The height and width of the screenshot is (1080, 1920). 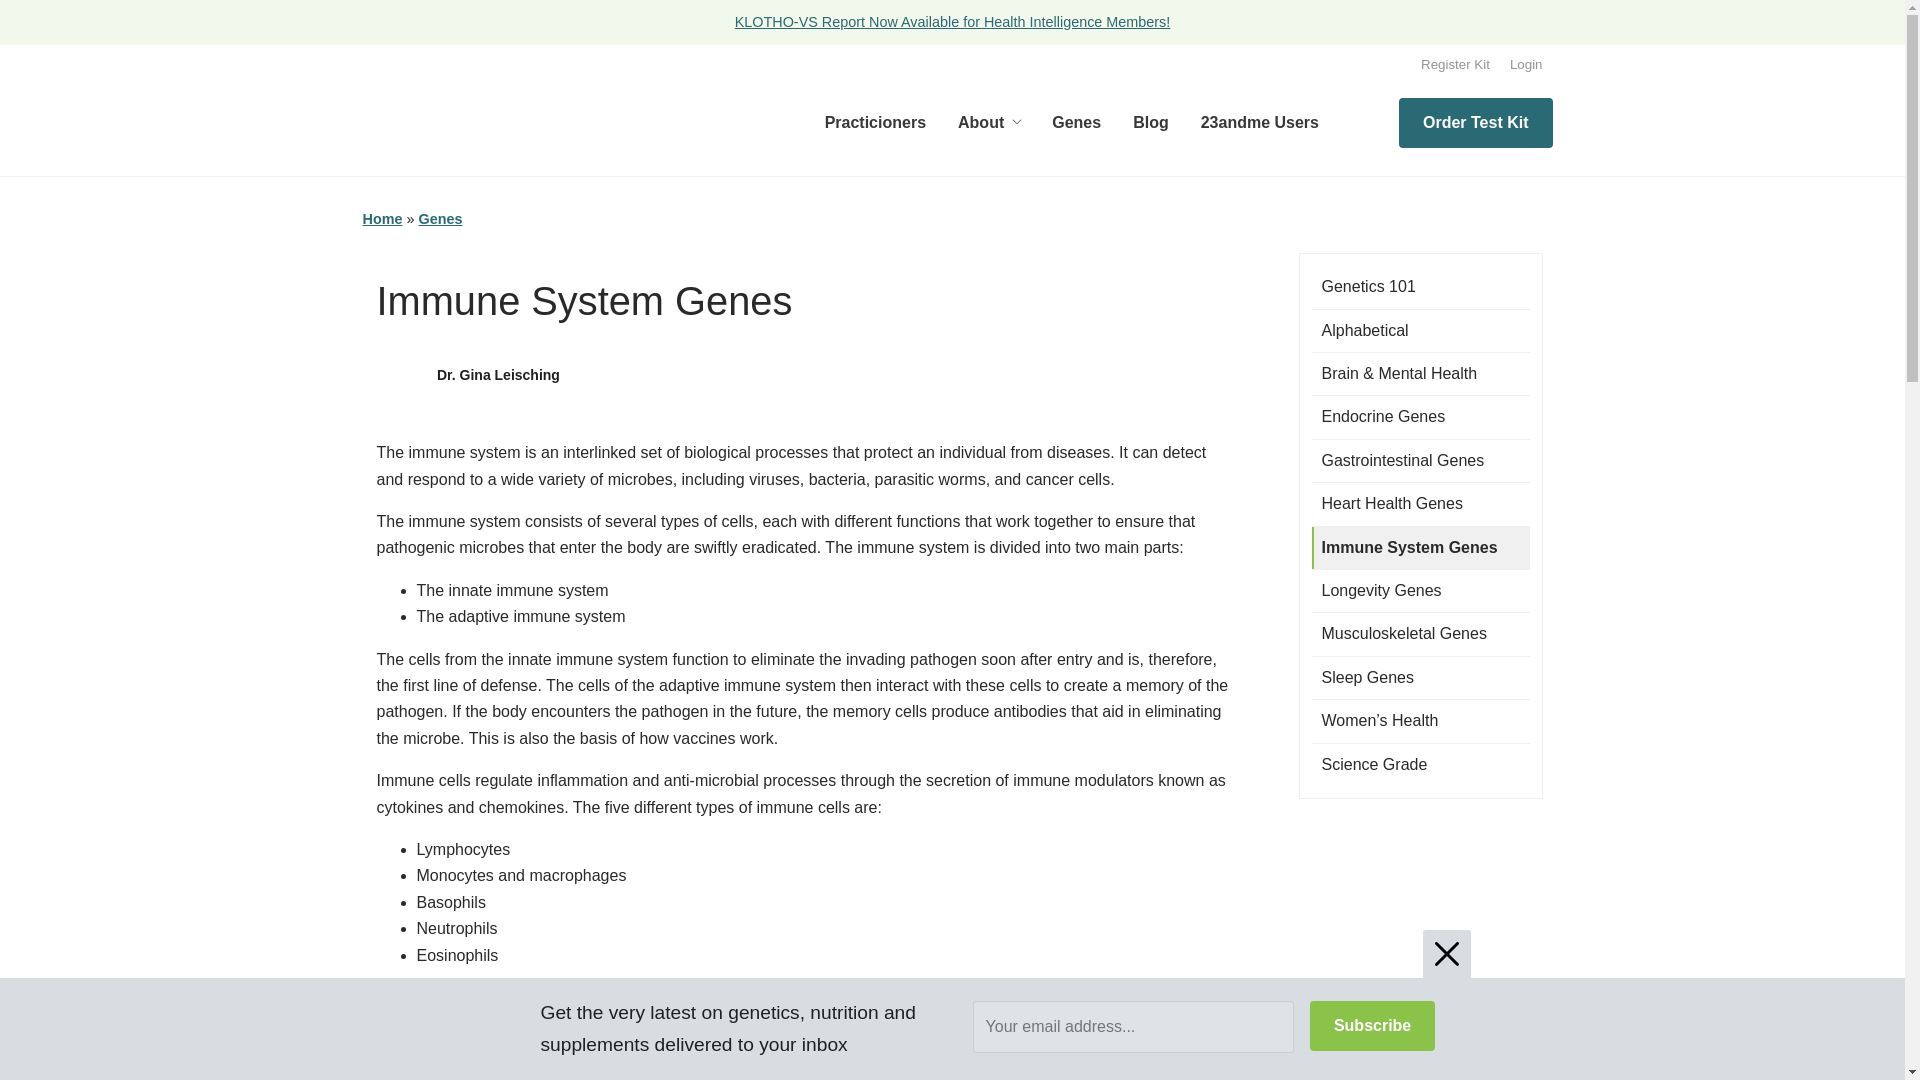 I want to click on Immune System Genes, so click(x=1420, y=548).